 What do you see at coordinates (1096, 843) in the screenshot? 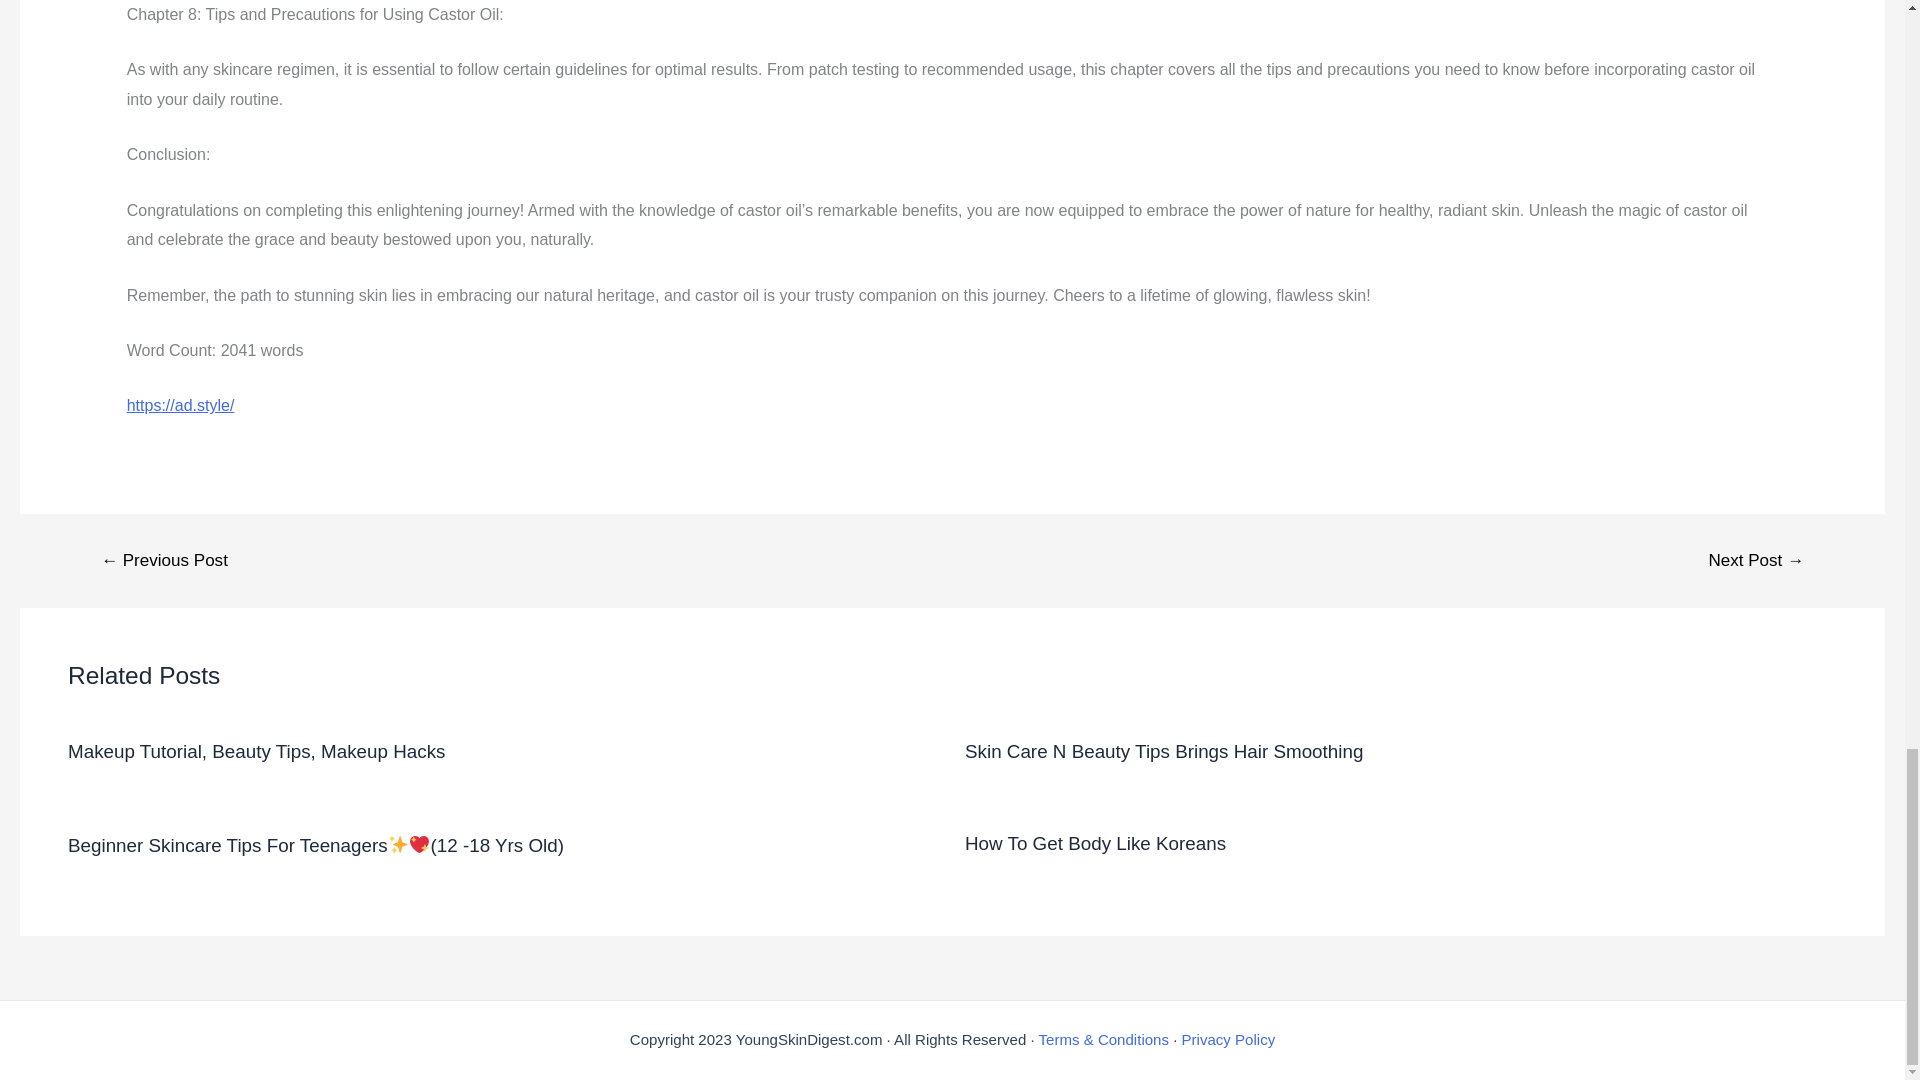
I see `How To Get Body Like Koreans` at bounding box center [1096, 843].